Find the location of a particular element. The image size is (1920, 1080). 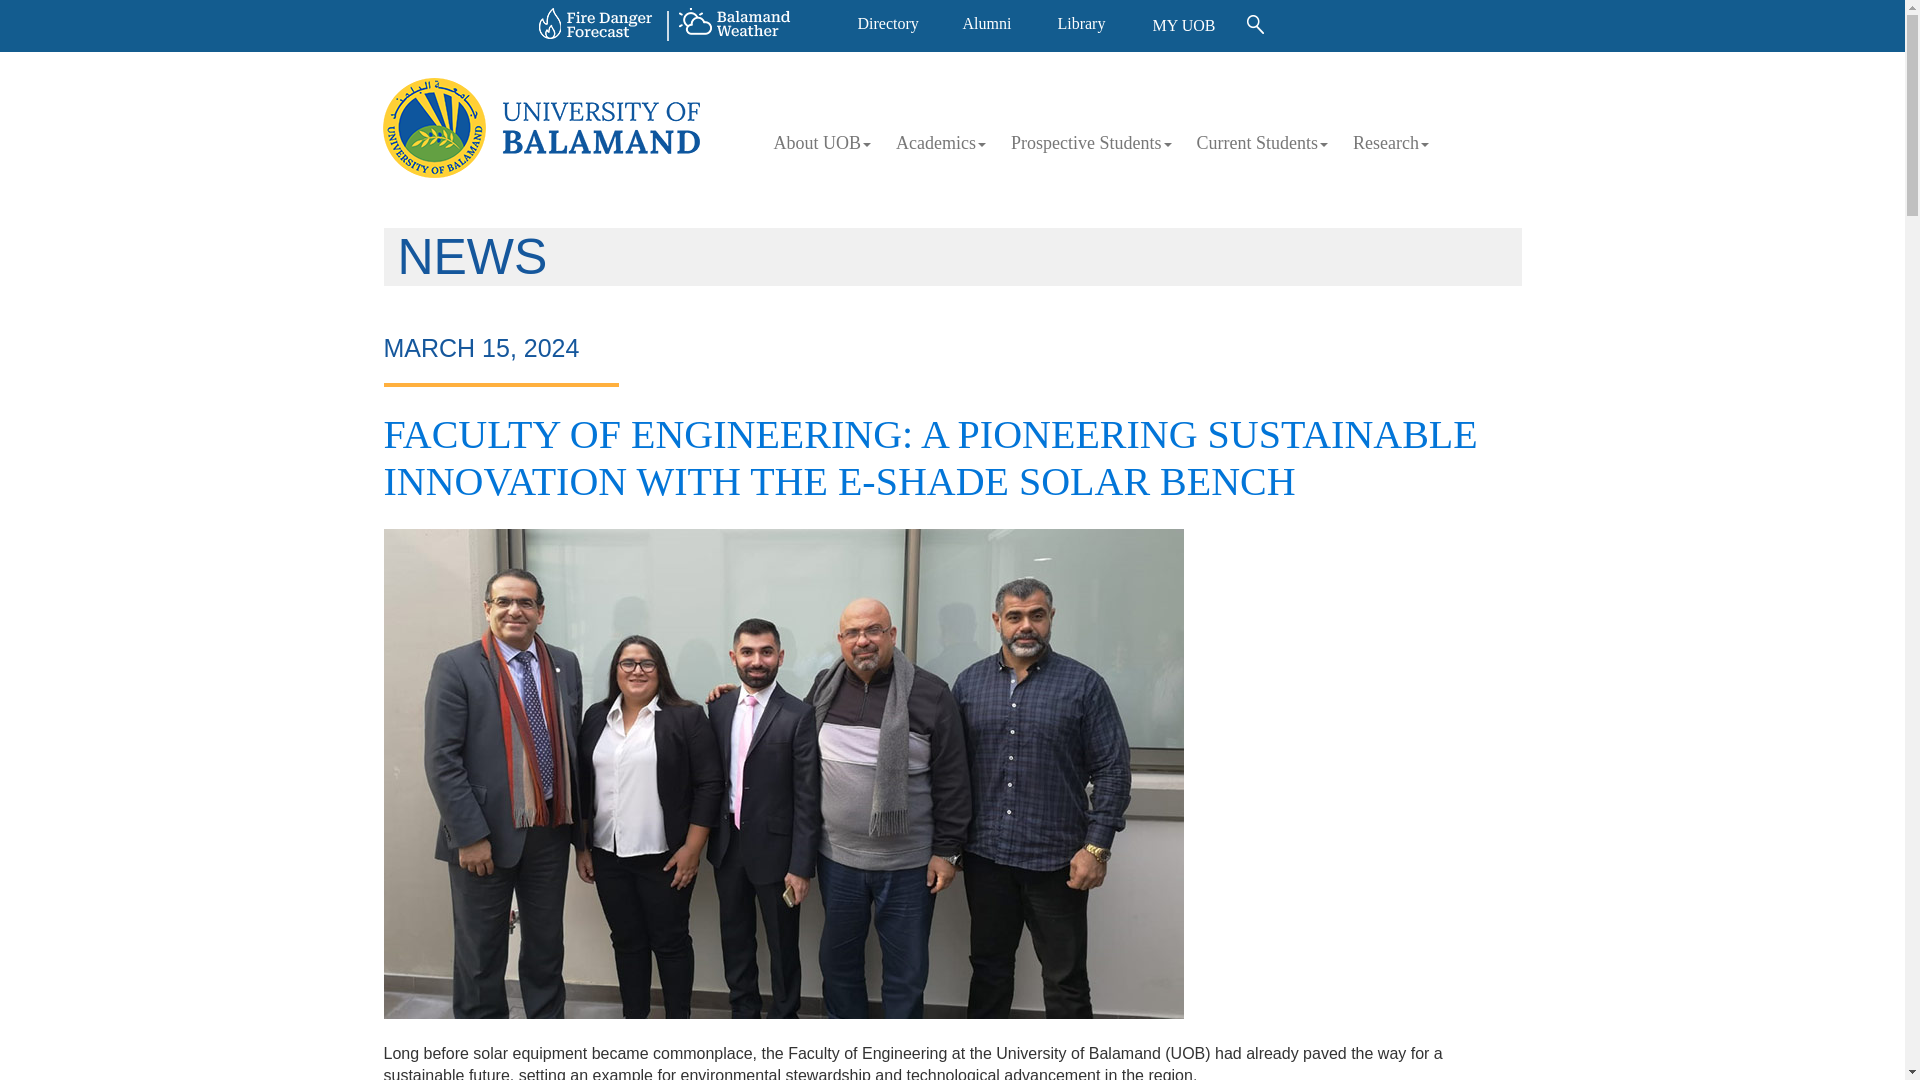

Library is located at coordinates (1081, 24).